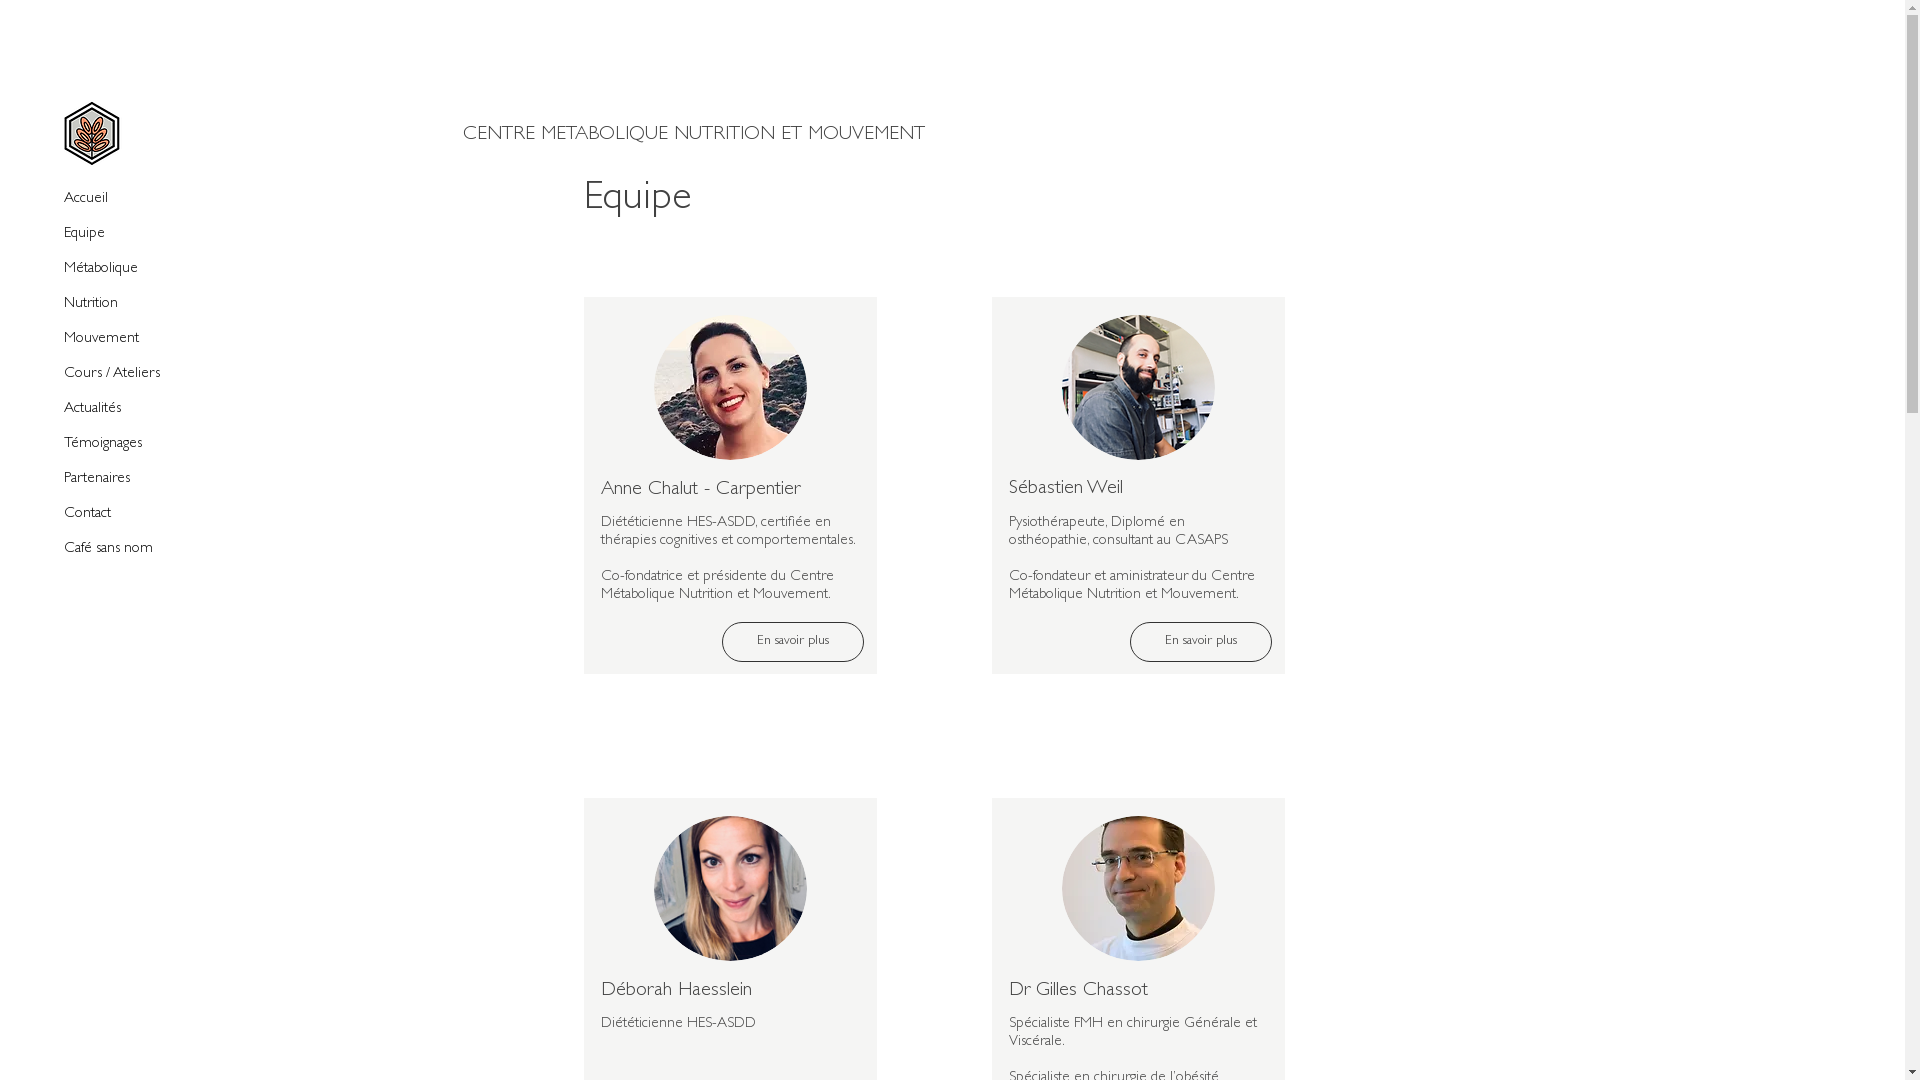 Image resolution: width=1920 pixels, height=1080 pixels. What do you see at coordinates (134, 514) in the screenshot?
I see `Contact` at bounding box center [134, 514].